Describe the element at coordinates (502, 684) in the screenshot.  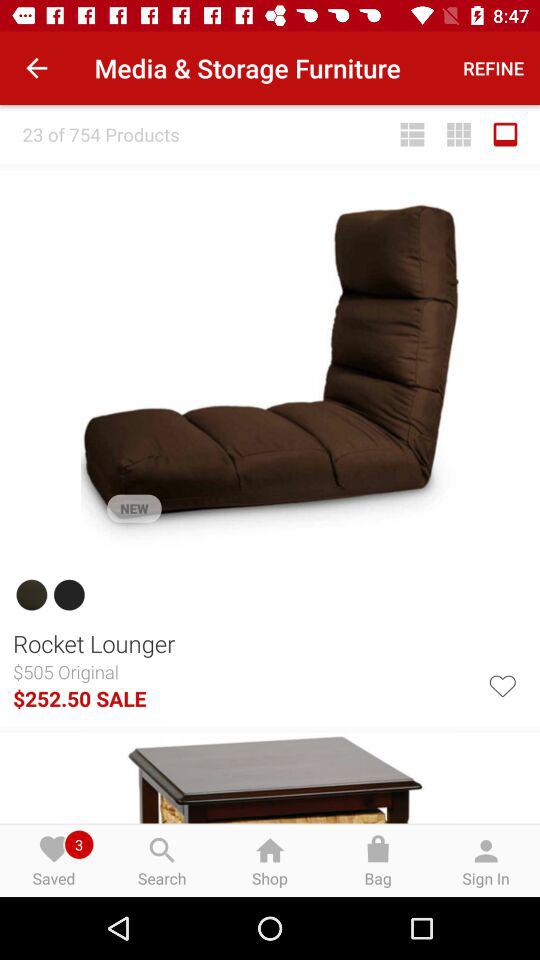
I see `like click` at that location.